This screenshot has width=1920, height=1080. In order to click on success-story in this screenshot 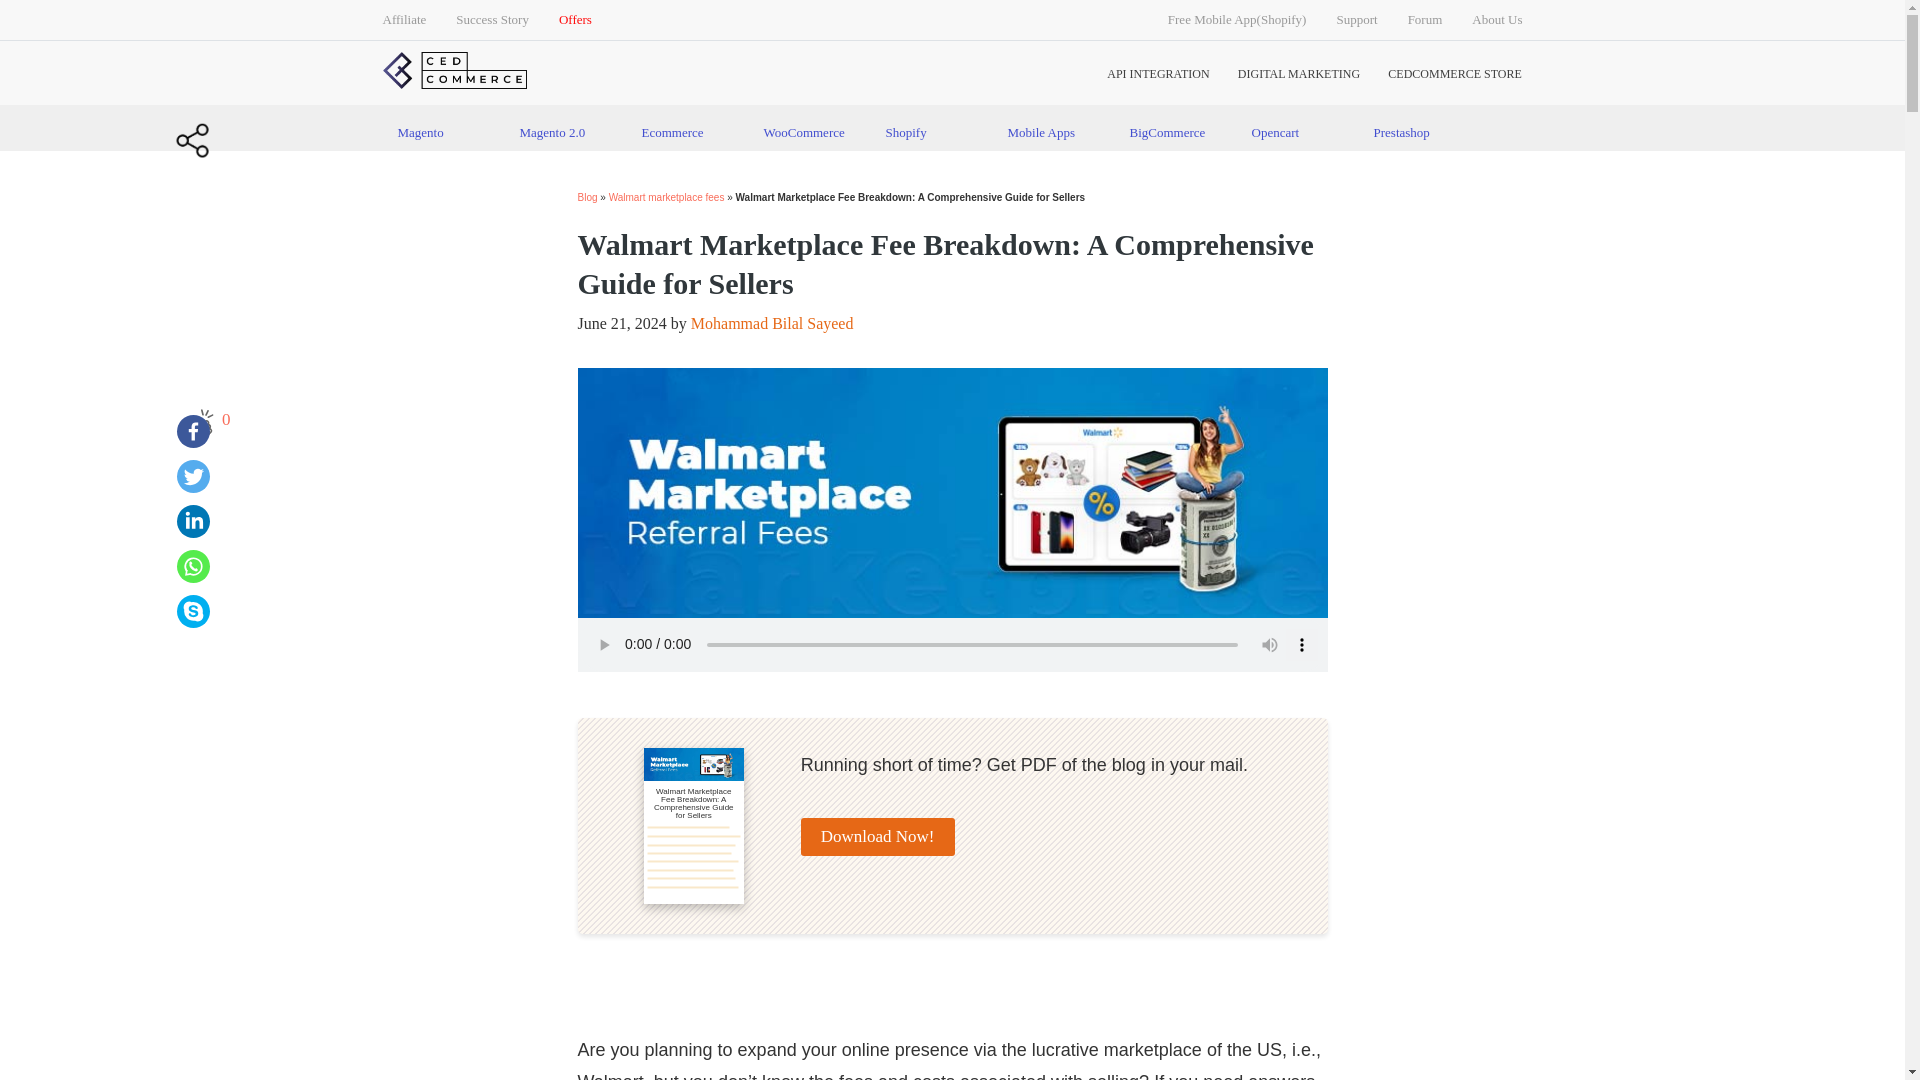, I will do `click(492, 20)`.